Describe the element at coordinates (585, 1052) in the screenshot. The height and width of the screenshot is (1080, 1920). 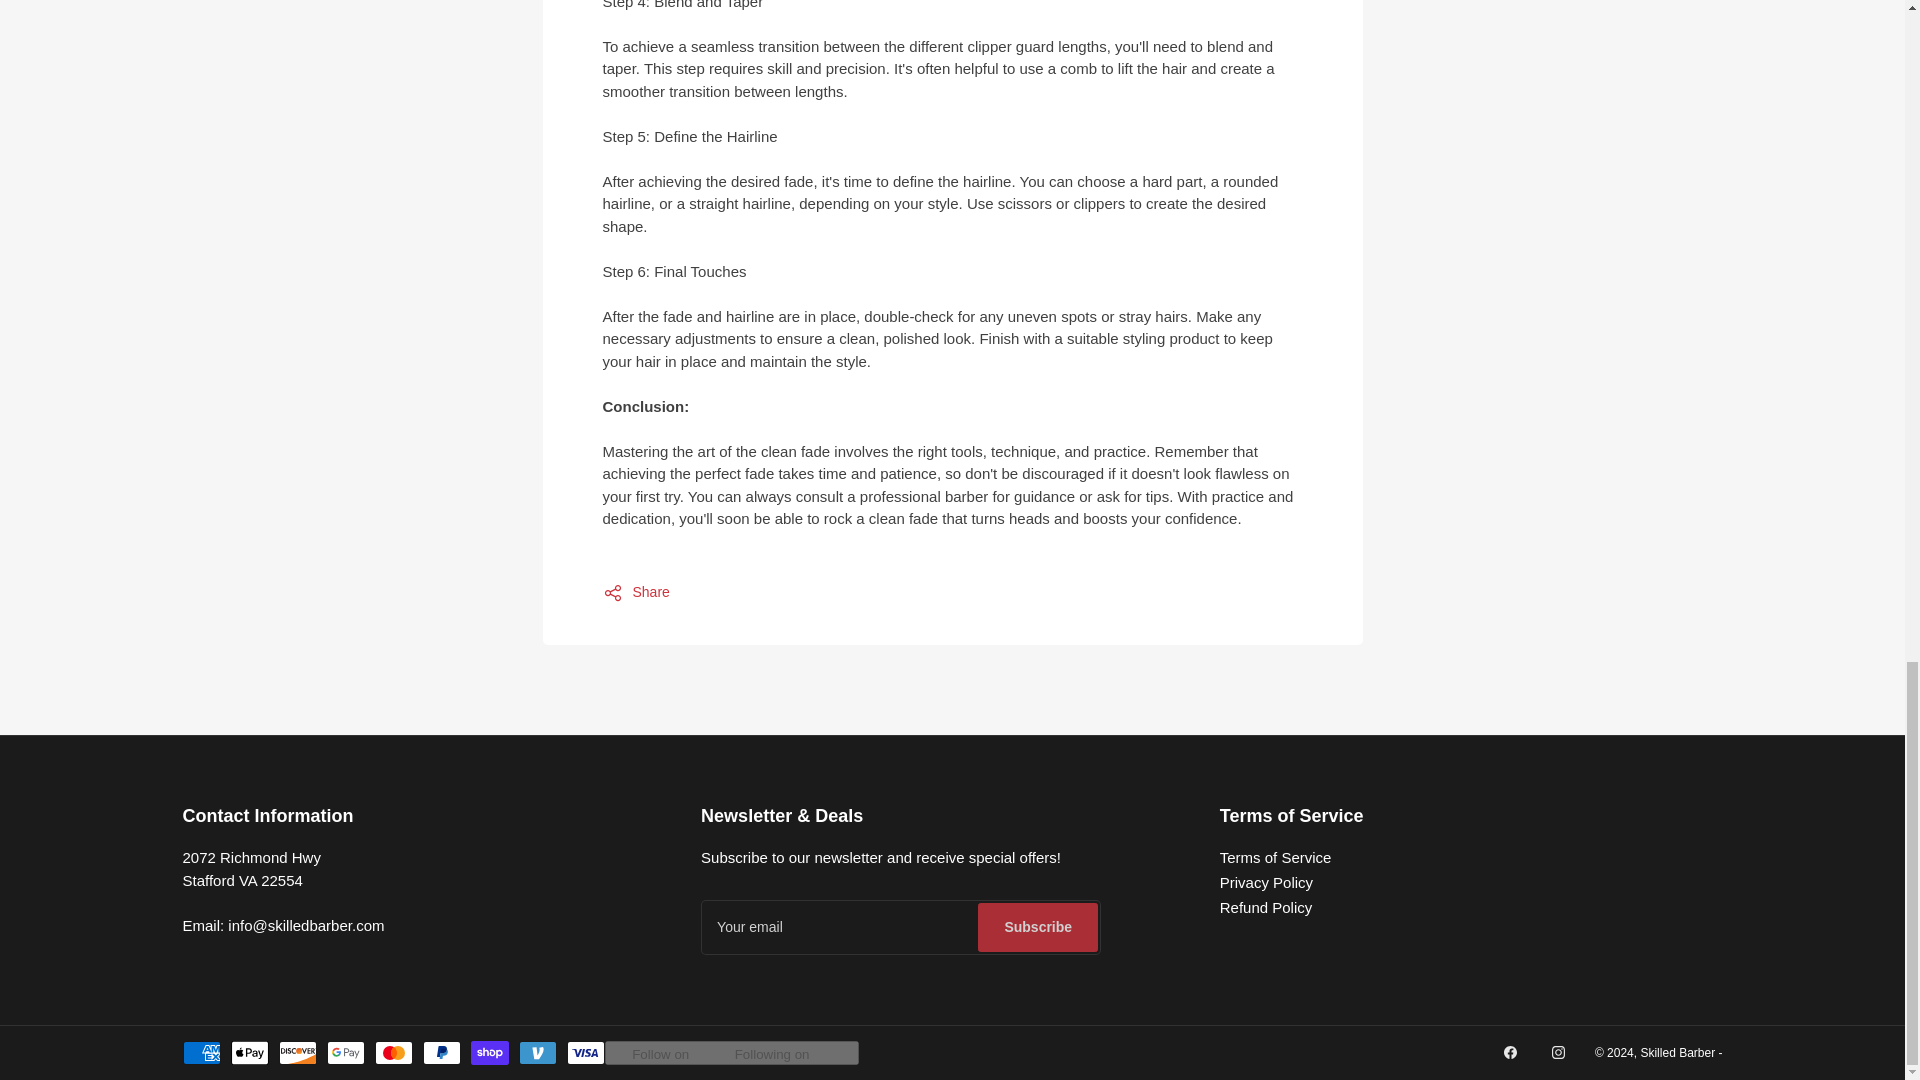
I see `Visa` at that location.